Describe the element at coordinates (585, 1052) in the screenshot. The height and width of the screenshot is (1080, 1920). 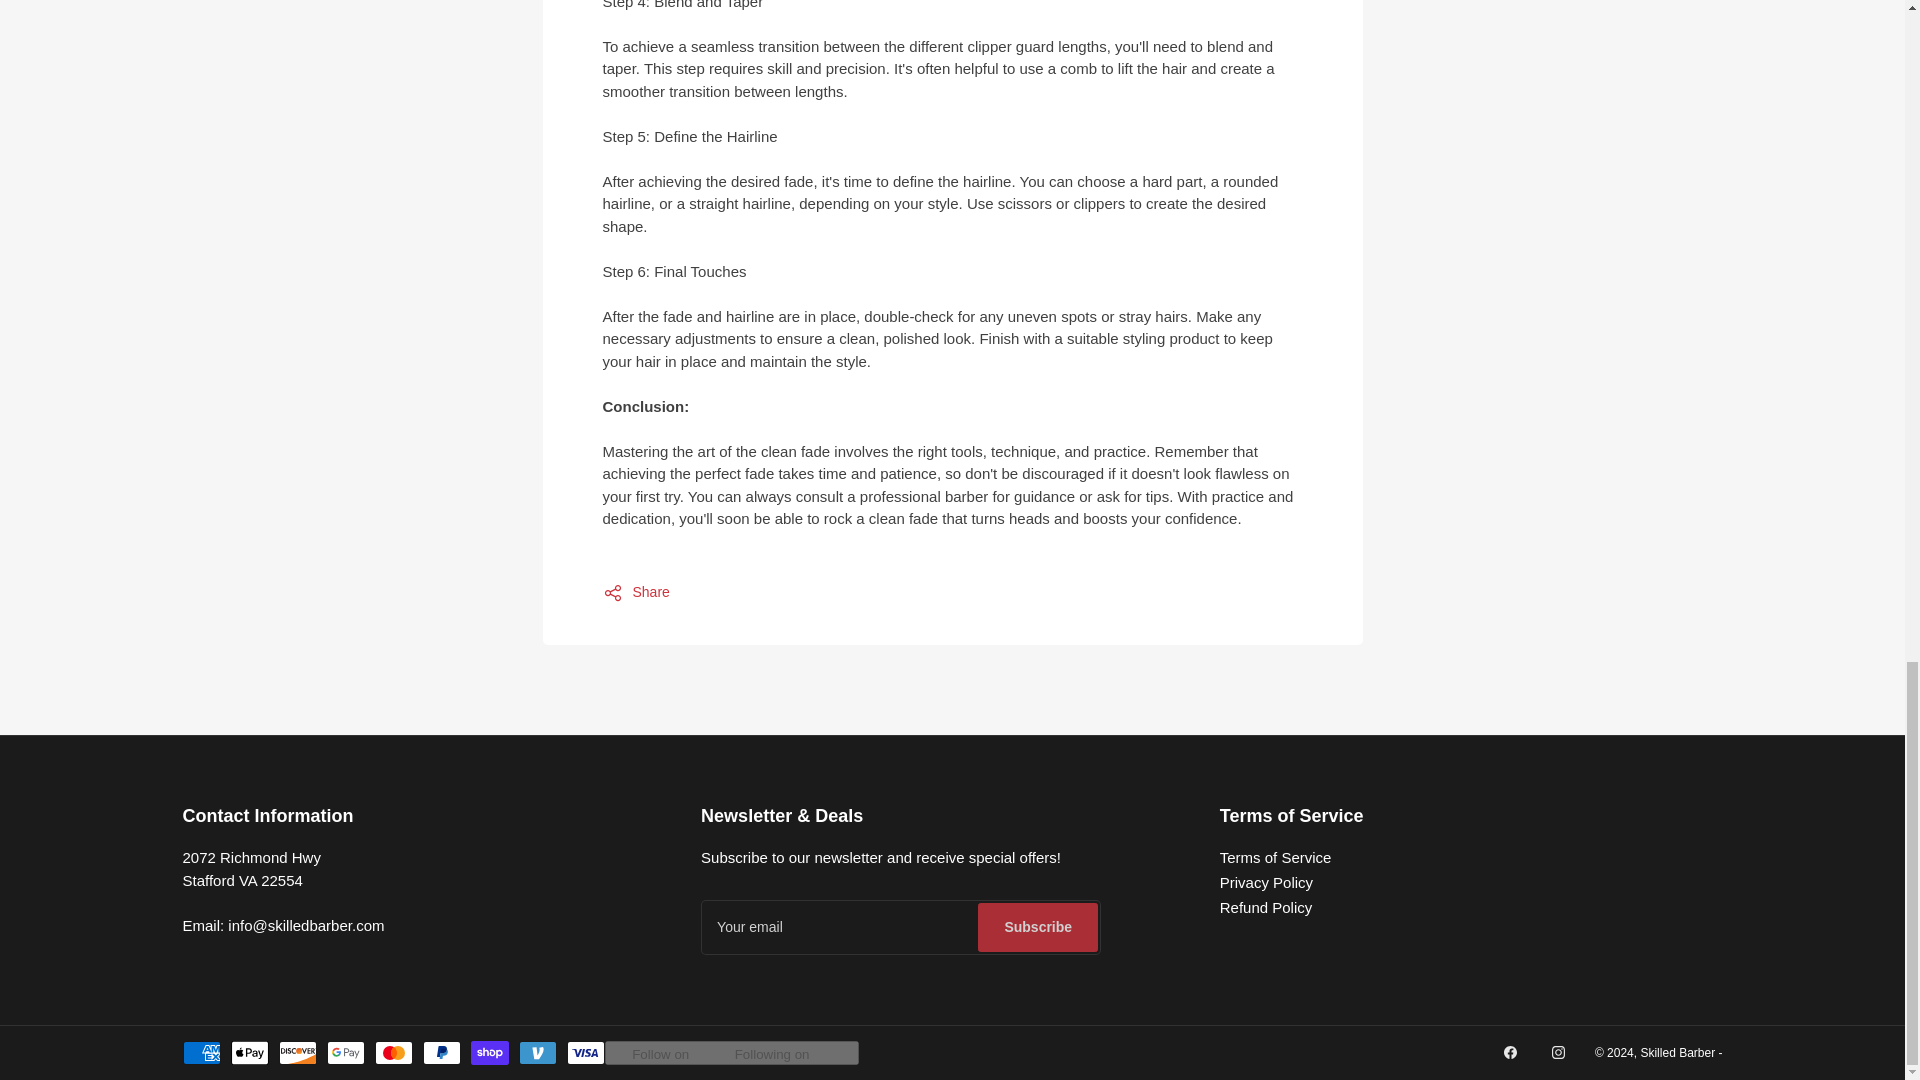
I see `Visa` at that location.